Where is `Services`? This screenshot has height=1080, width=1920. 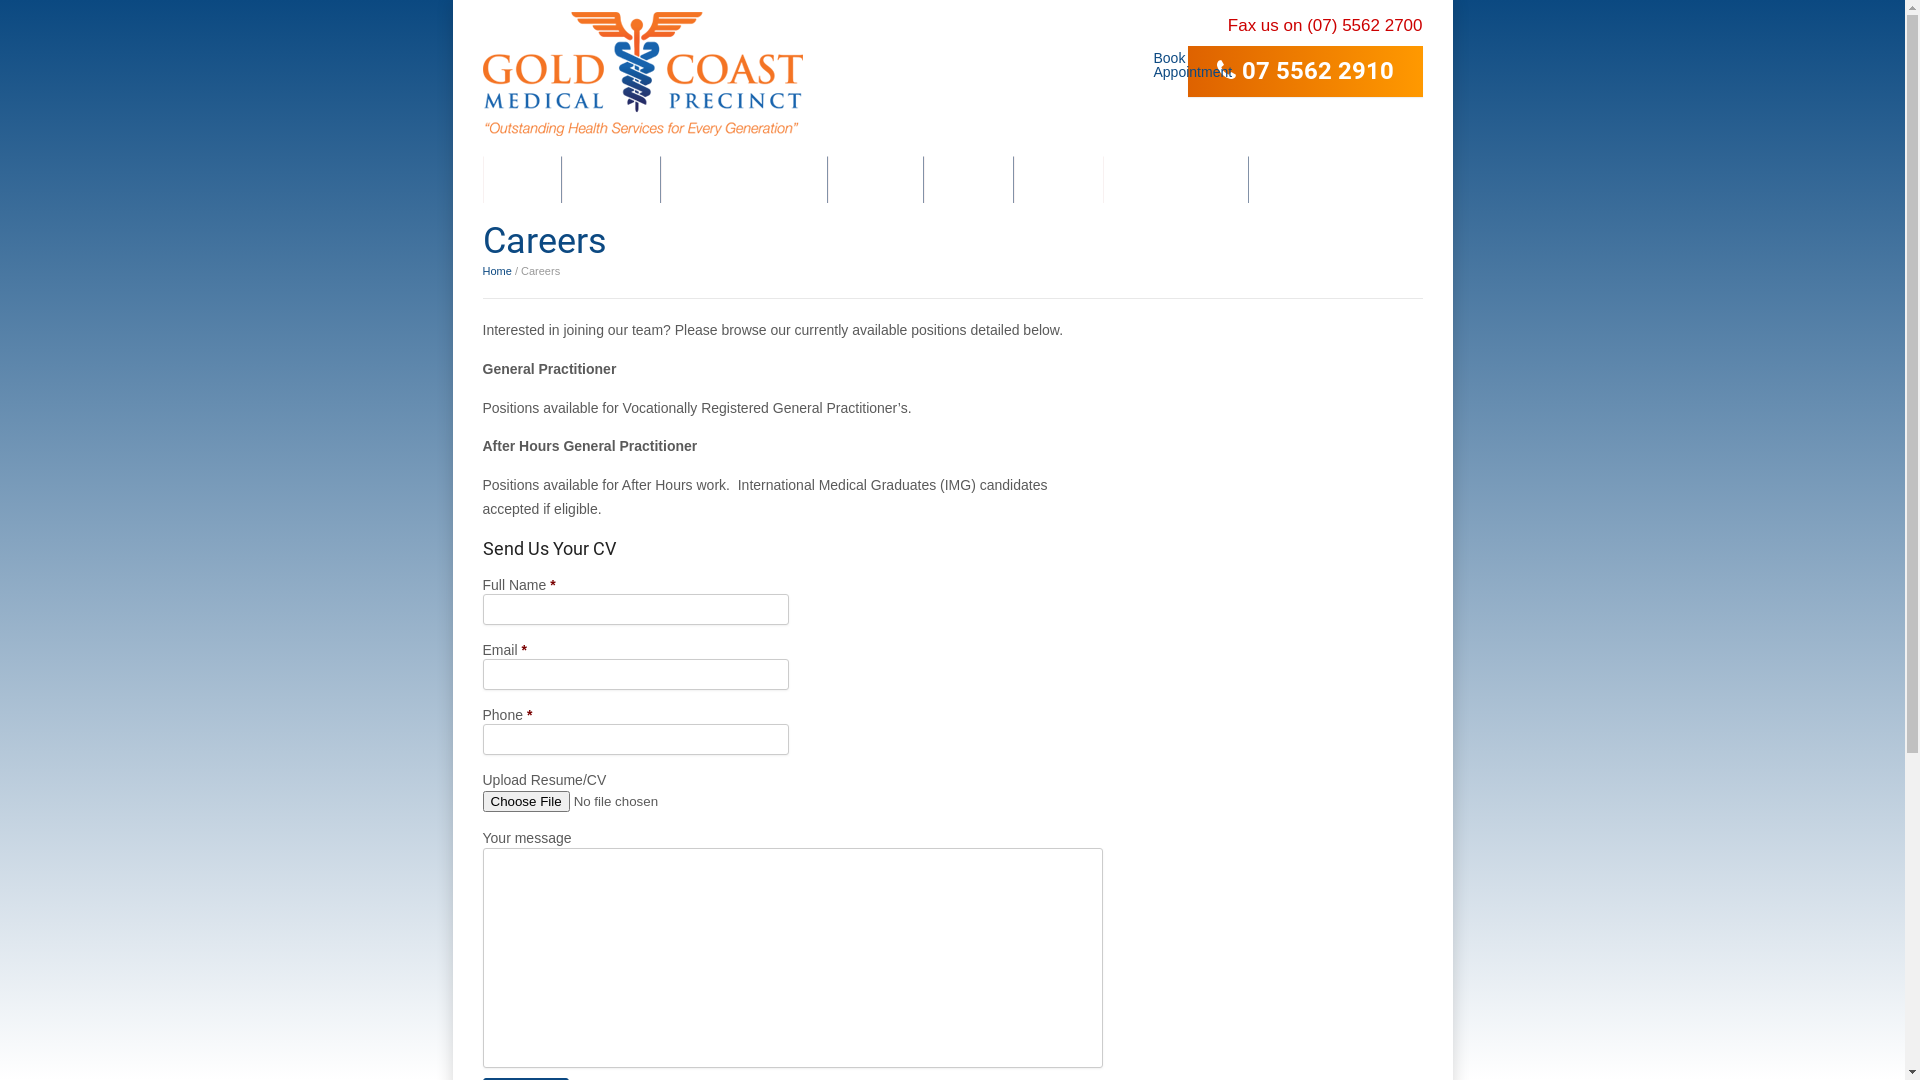
Services is located at coordinates (876, 179).